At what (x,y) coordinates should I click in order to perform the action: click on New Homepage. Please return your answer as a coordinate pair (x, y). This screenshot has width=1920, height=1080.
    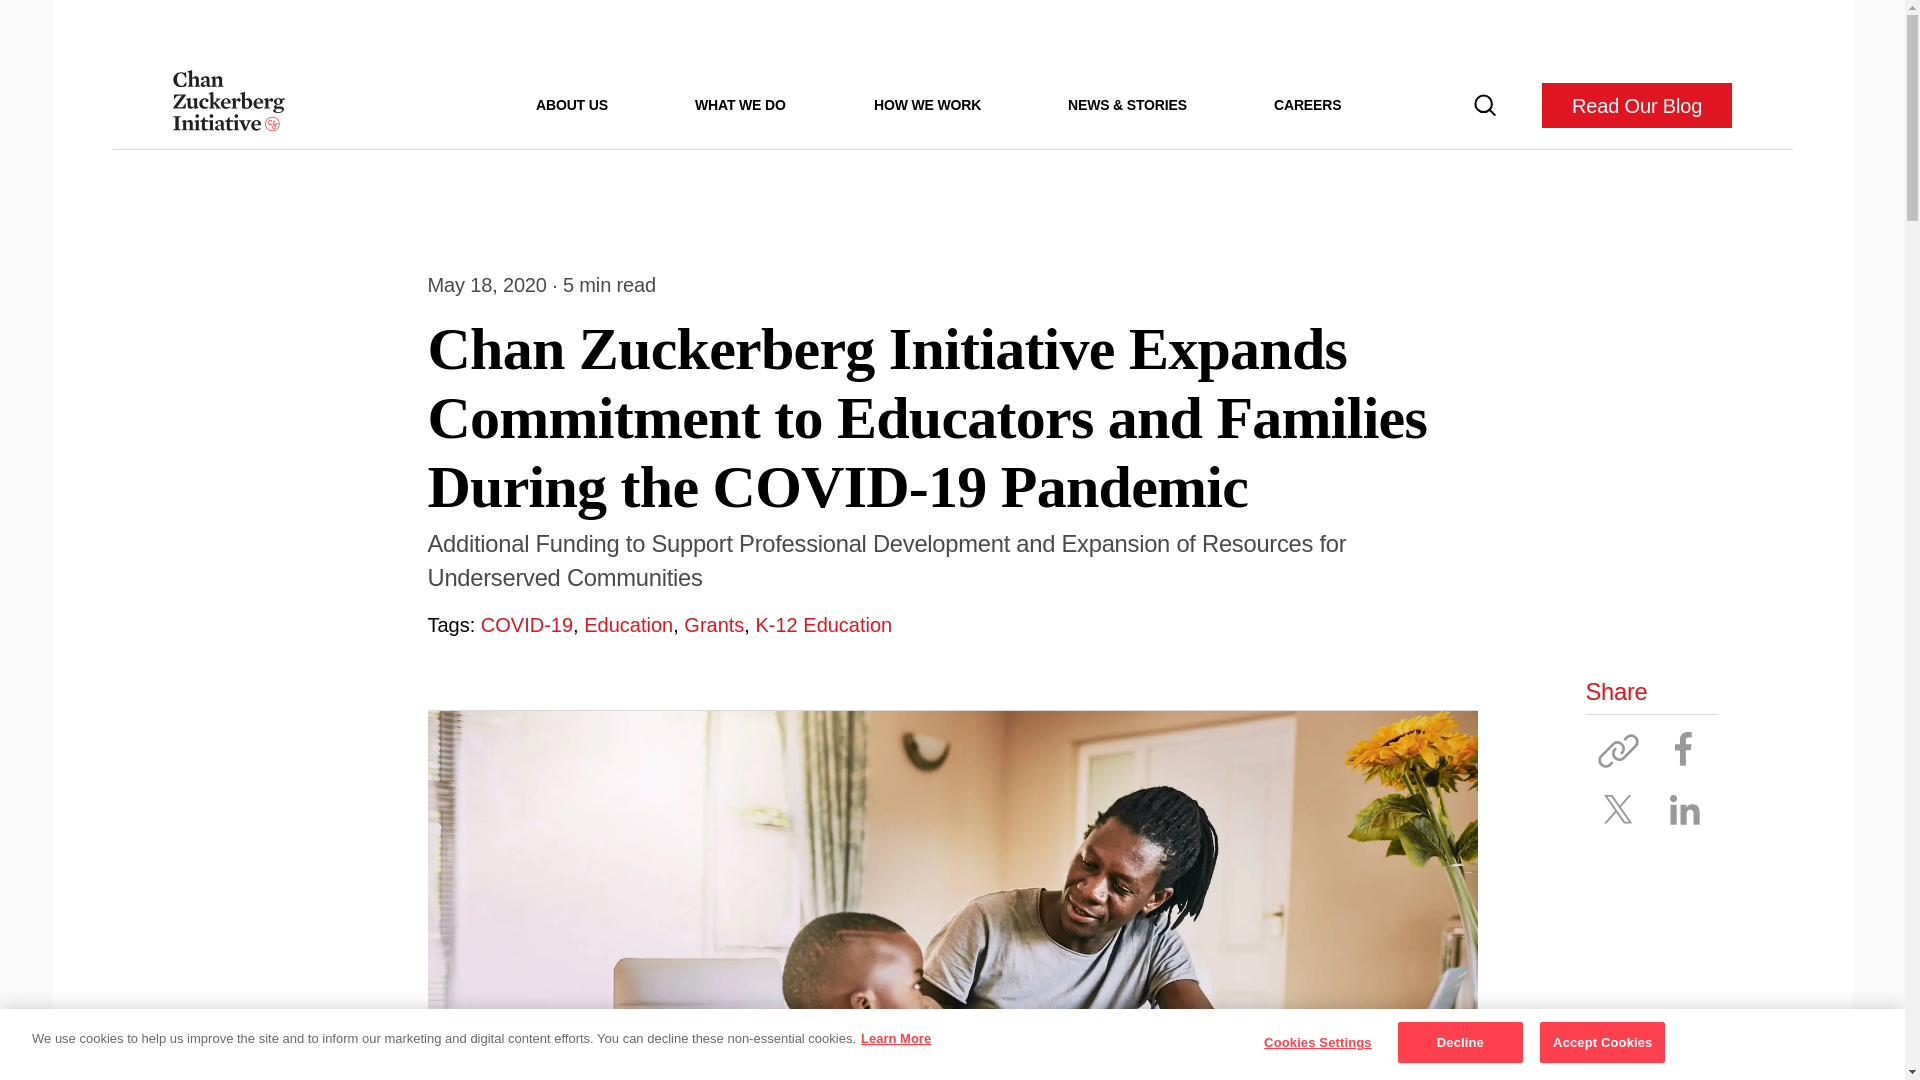
    Looking at the image, I should click on (228, 105).